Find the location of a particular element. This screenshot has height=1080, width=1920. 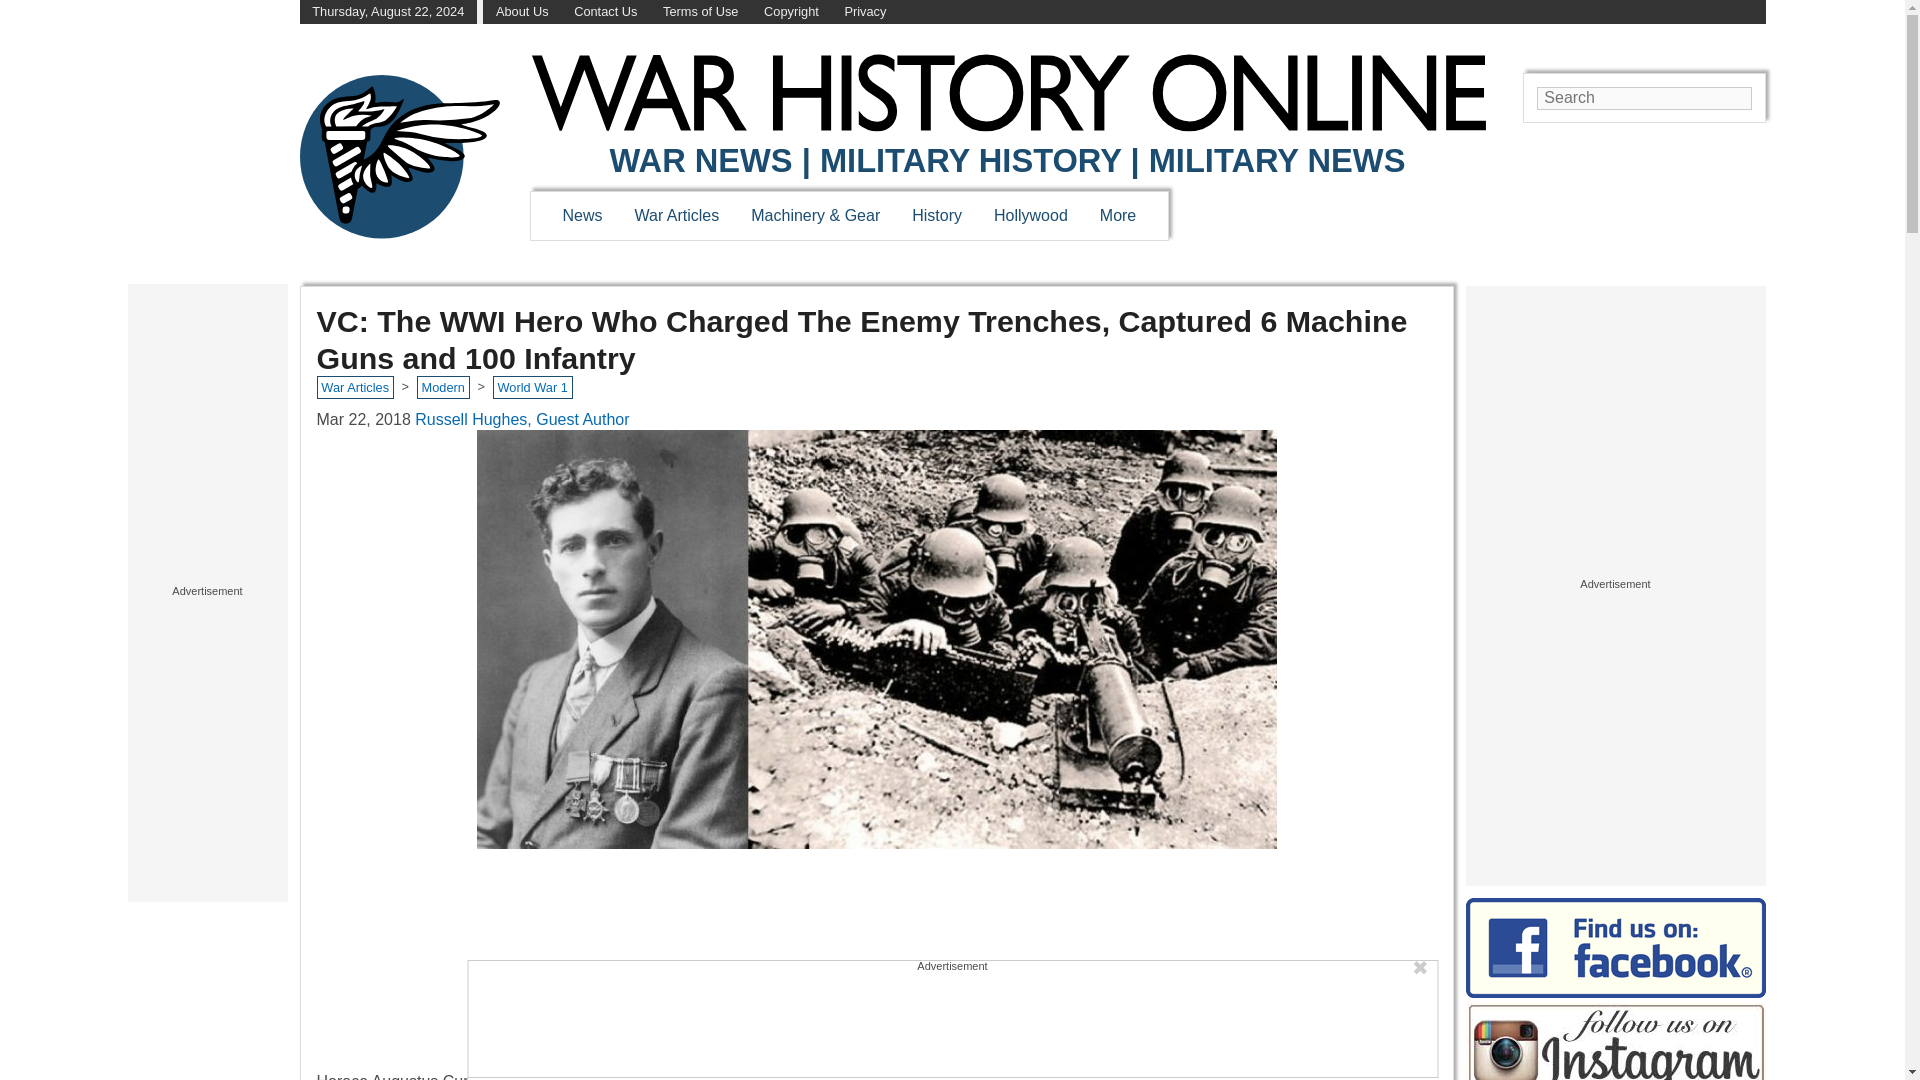

More is located at coordinates (1118, 215).